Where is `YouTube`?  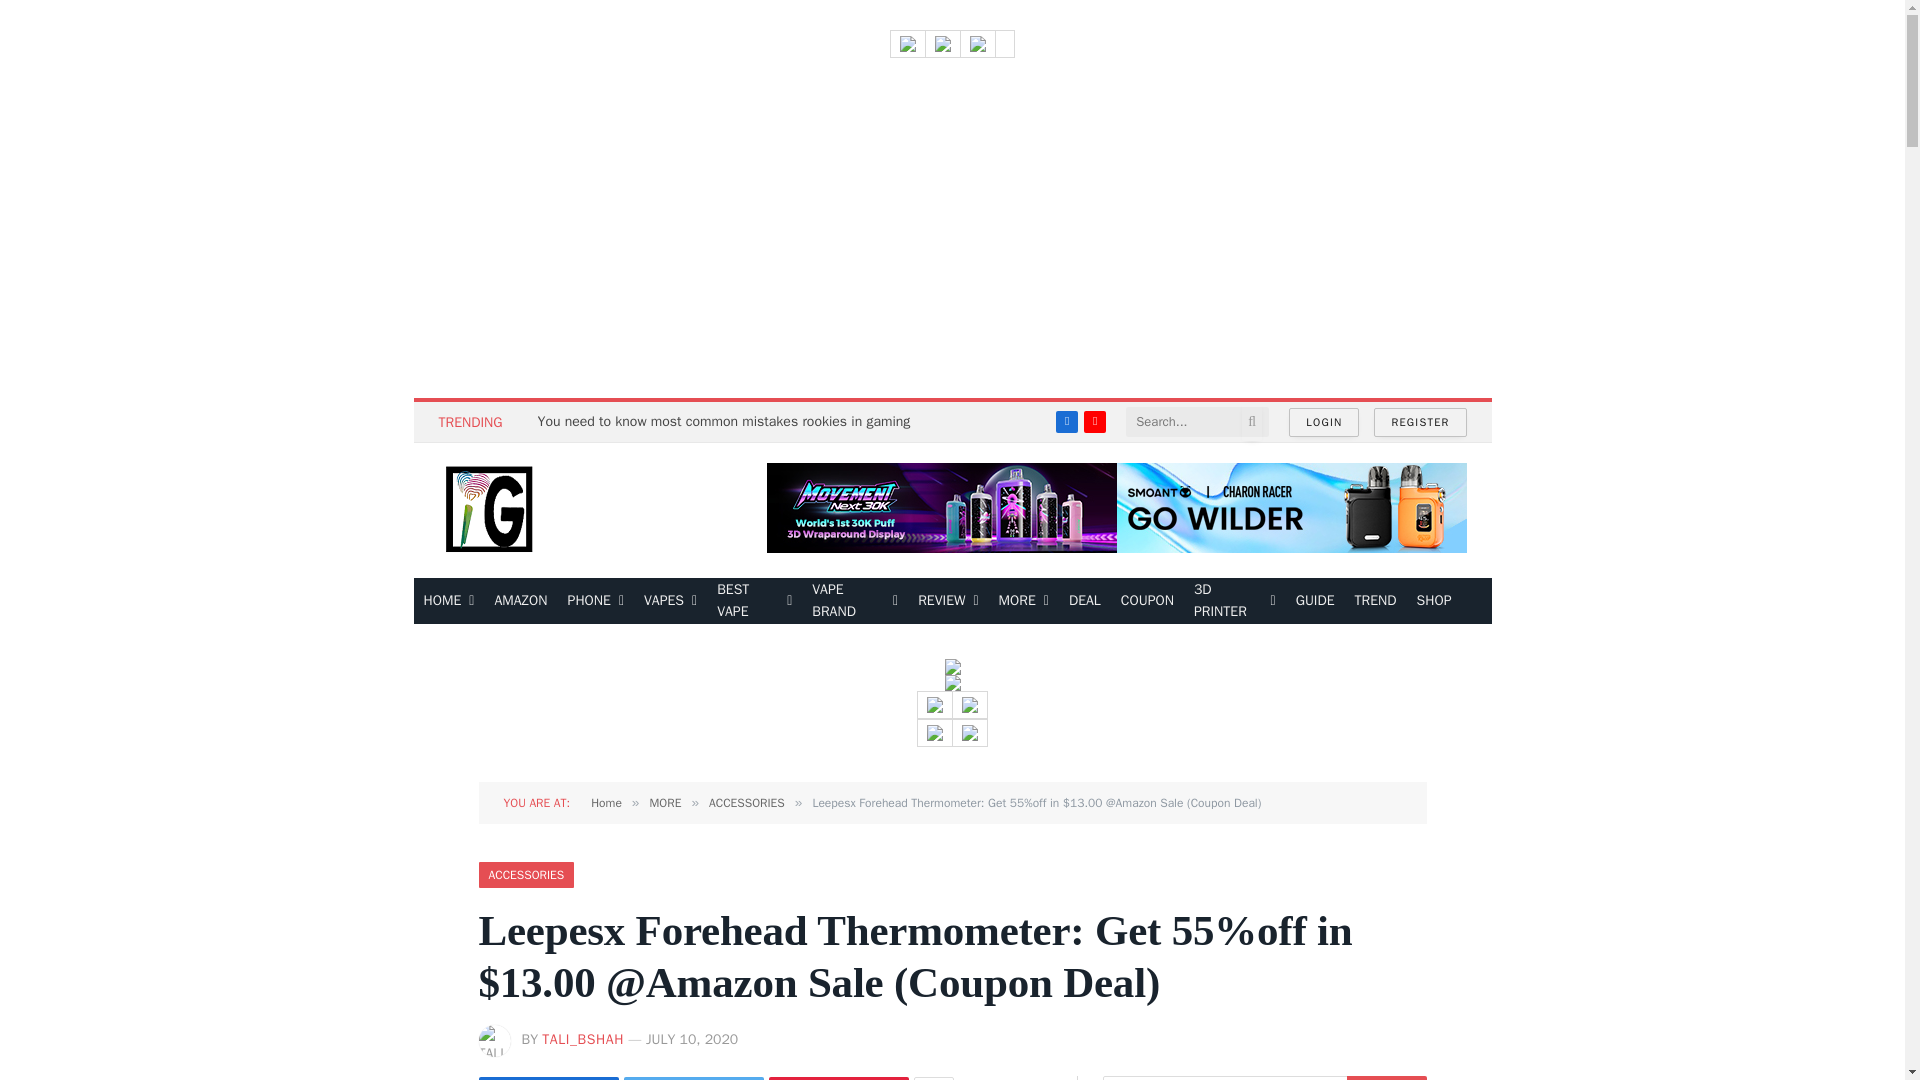 YouTube is located at coordinates (1094, 422).